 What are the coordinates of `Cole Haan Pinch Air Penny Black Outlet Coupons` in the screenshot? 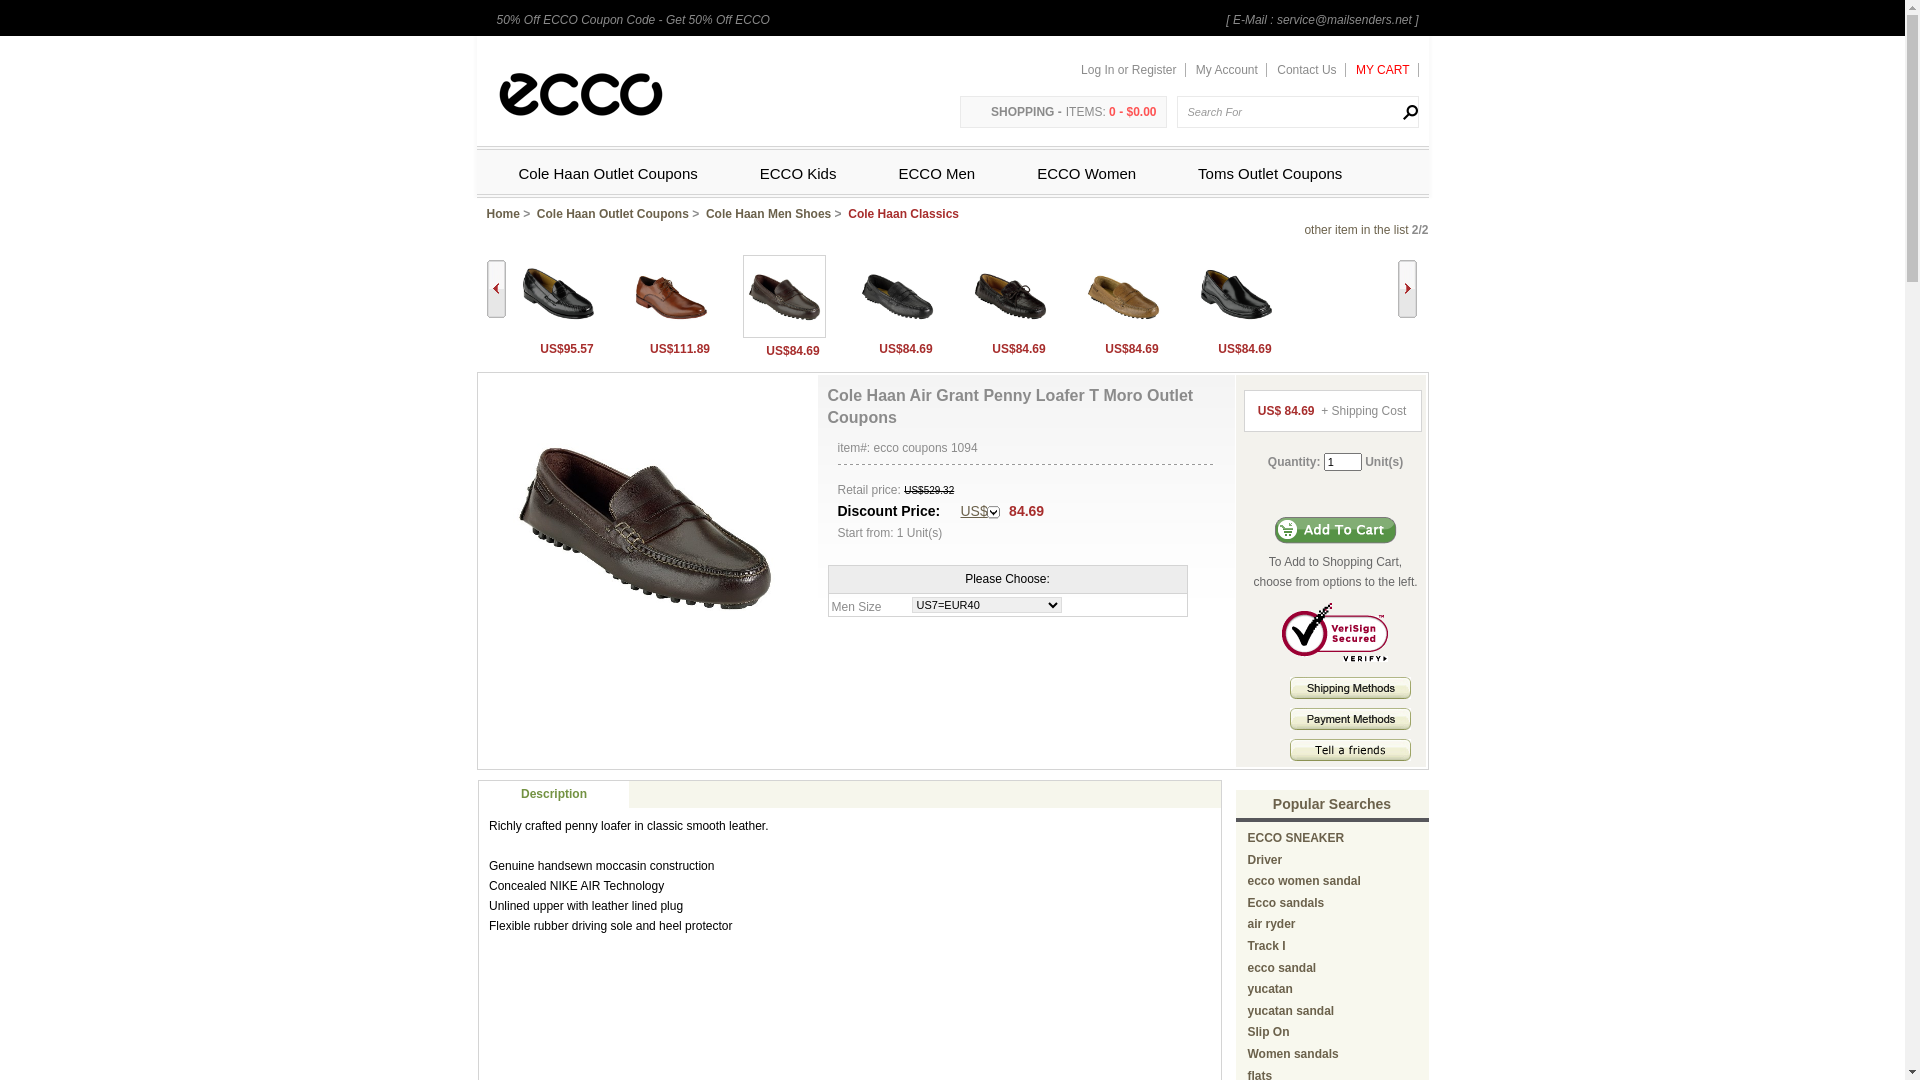 It's located at (558, 332).